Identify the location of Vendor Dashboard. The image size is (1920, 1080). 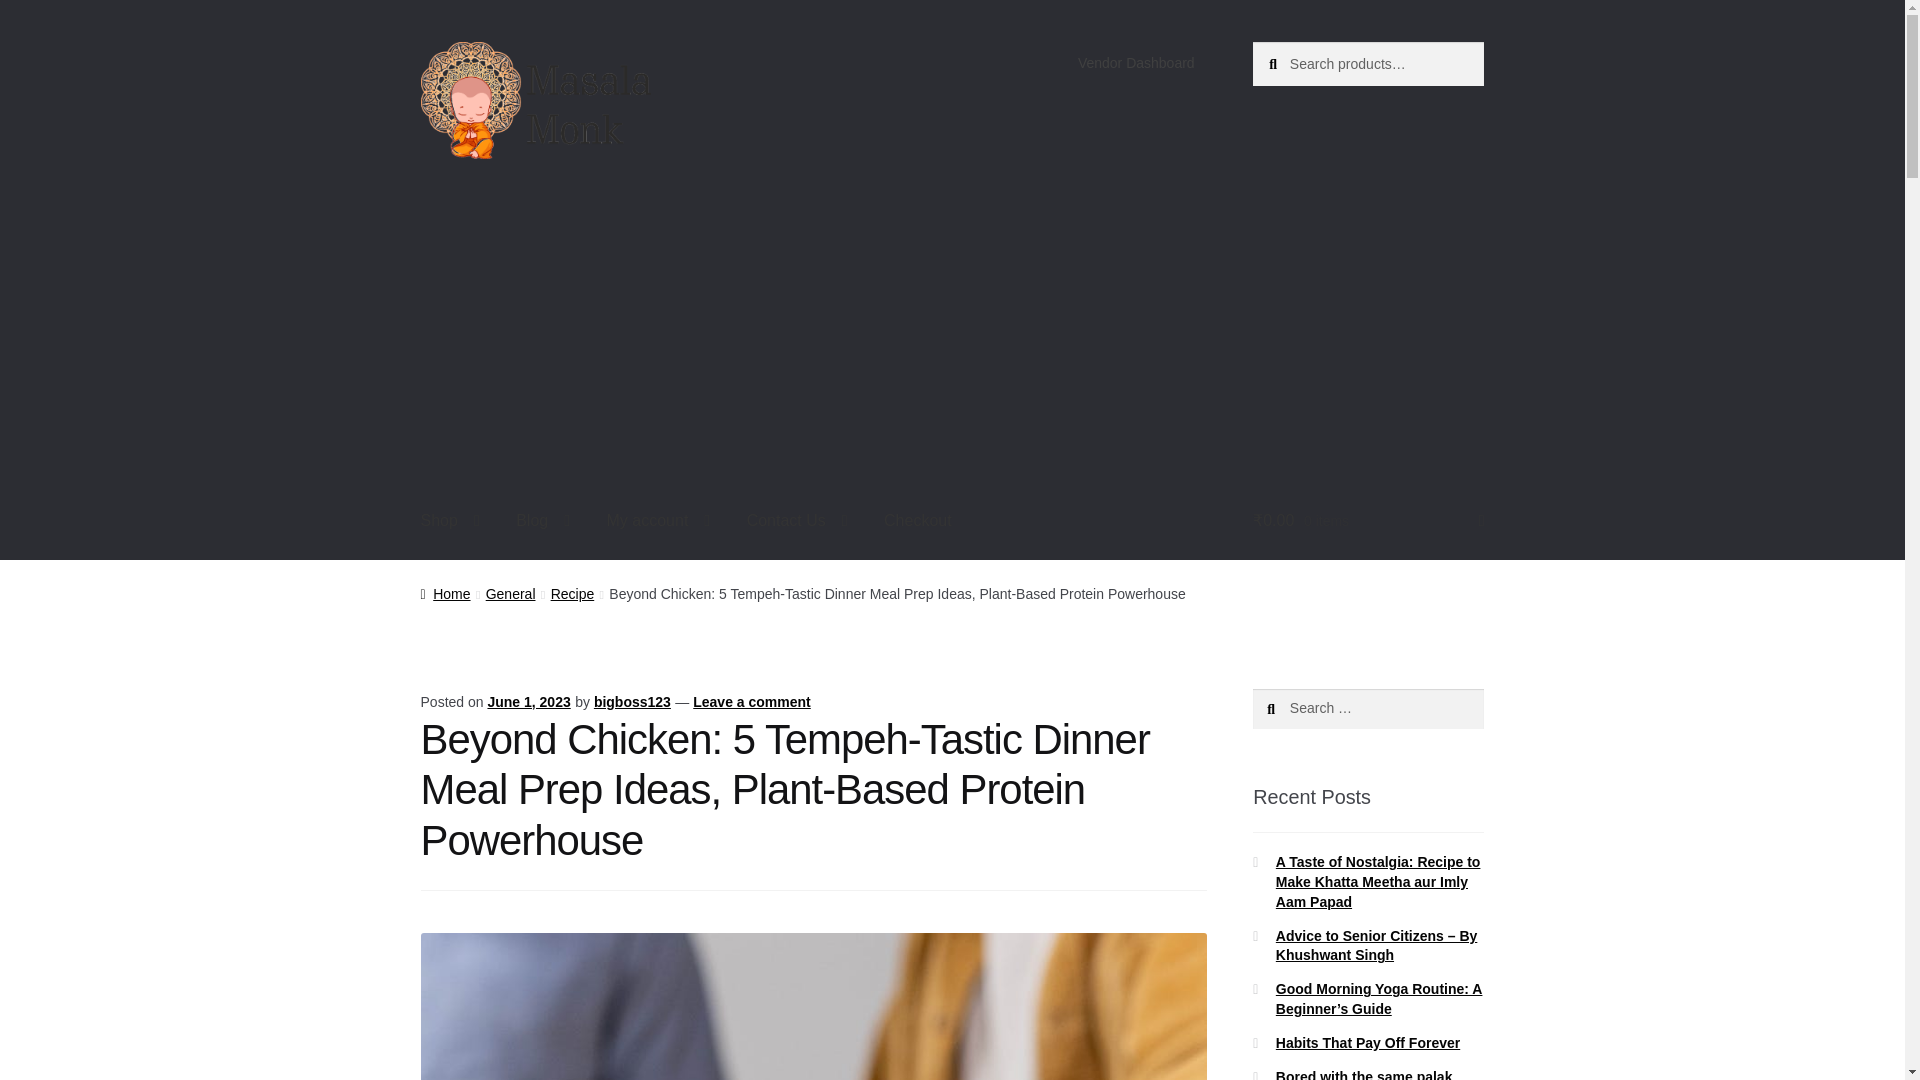
(1136, 63).